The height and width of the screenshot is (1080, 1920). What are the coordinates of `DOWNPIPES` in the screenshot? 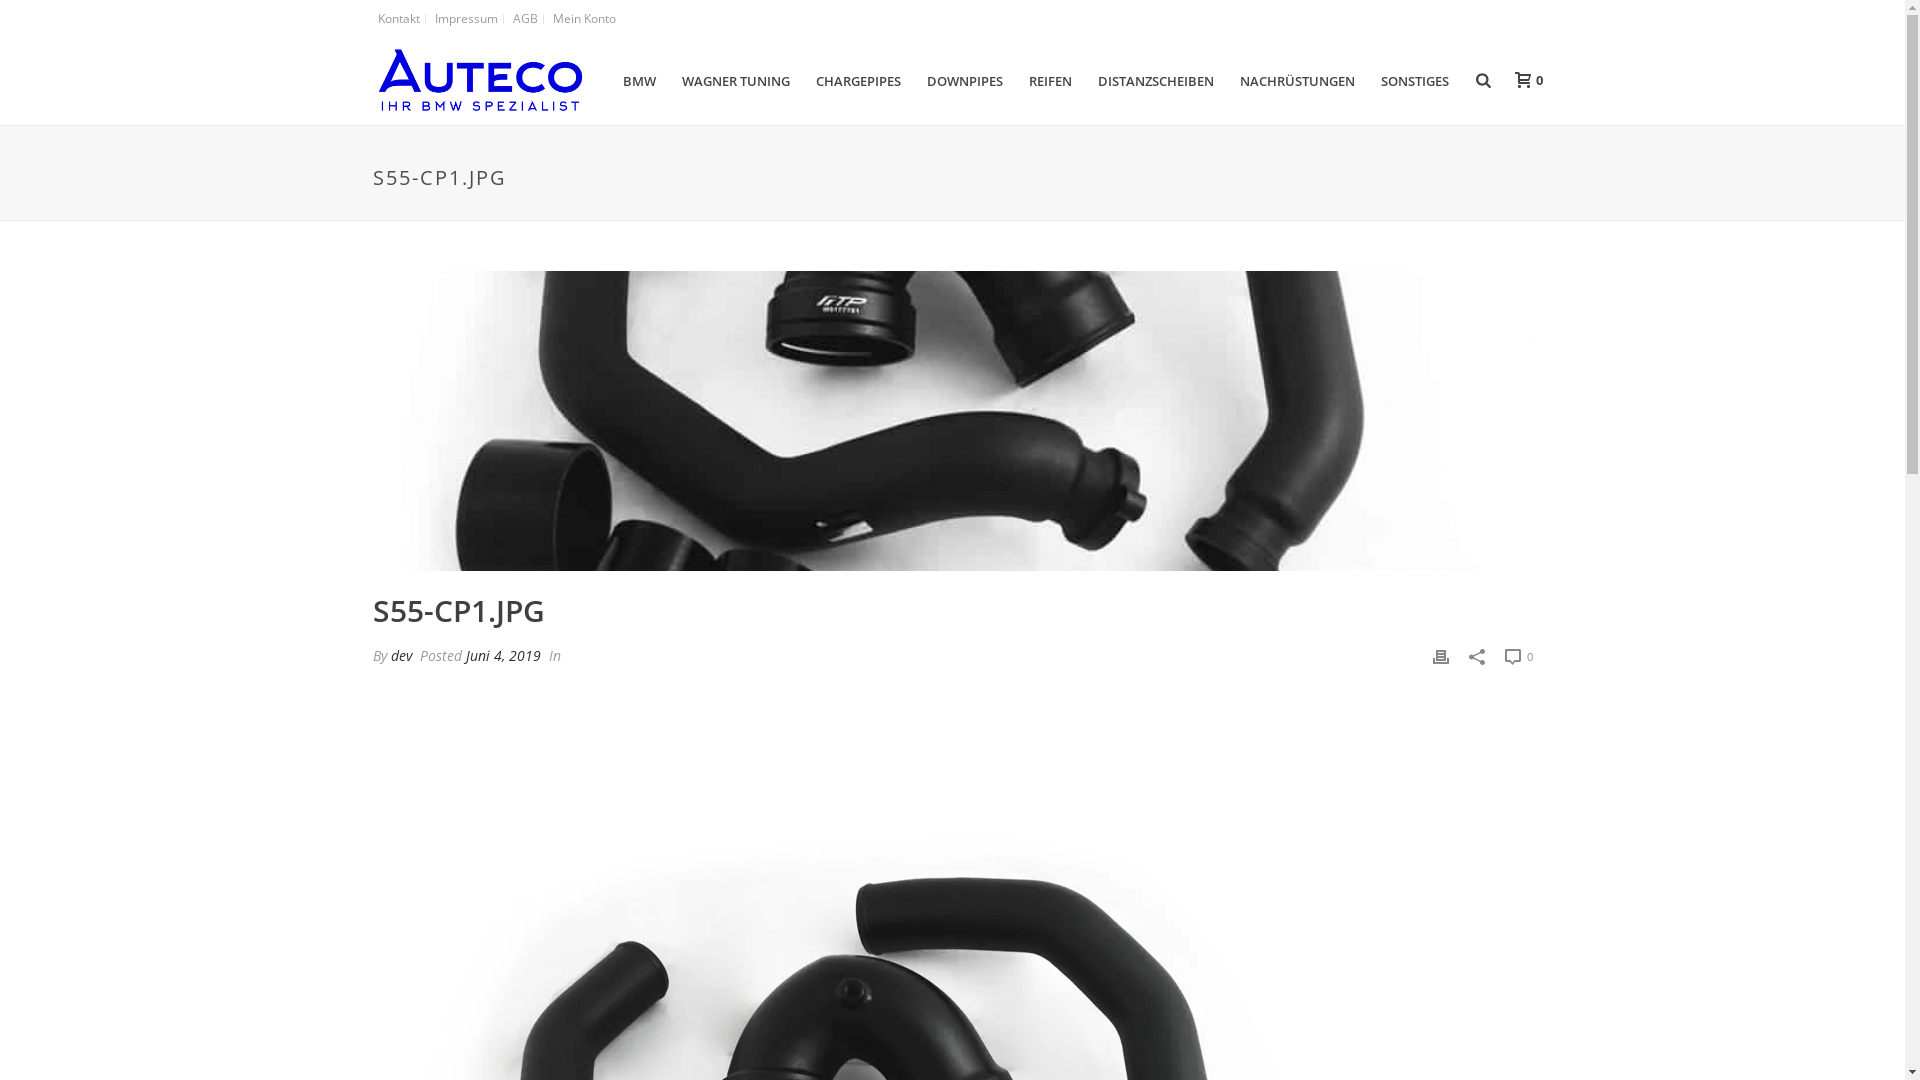 It's located at (965, 81).